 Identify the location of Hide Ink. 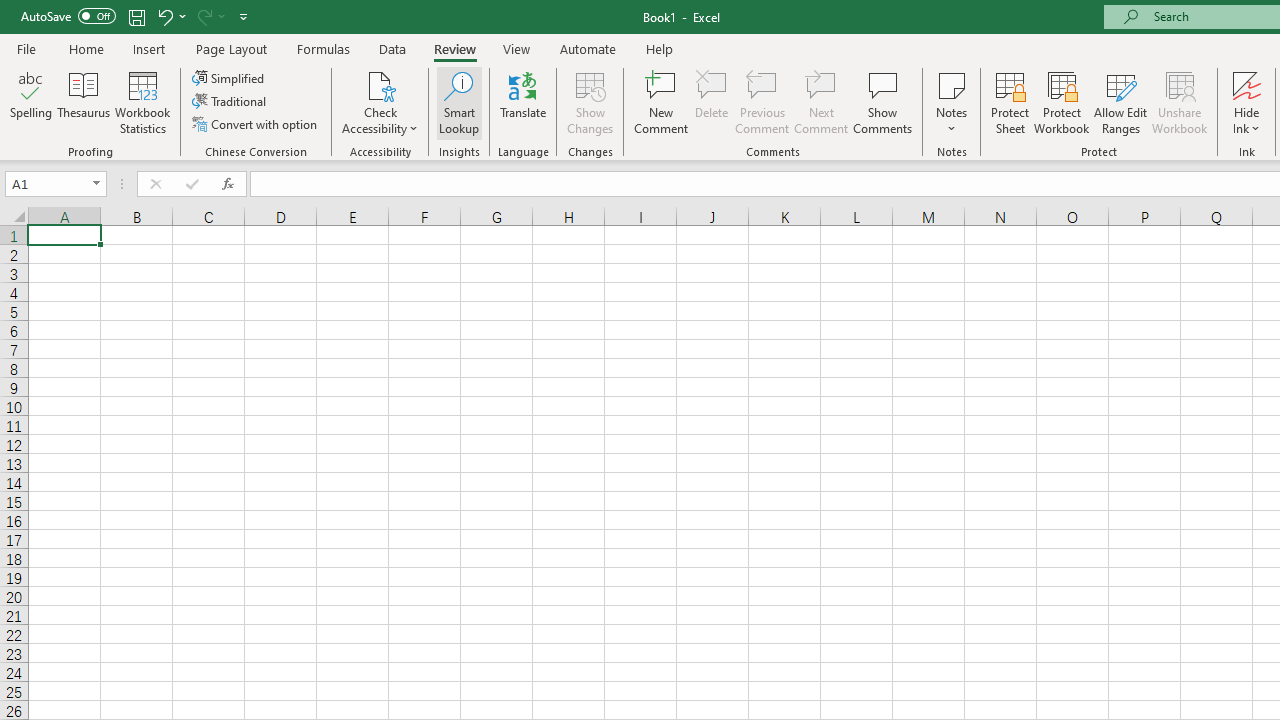
(1247, 102).